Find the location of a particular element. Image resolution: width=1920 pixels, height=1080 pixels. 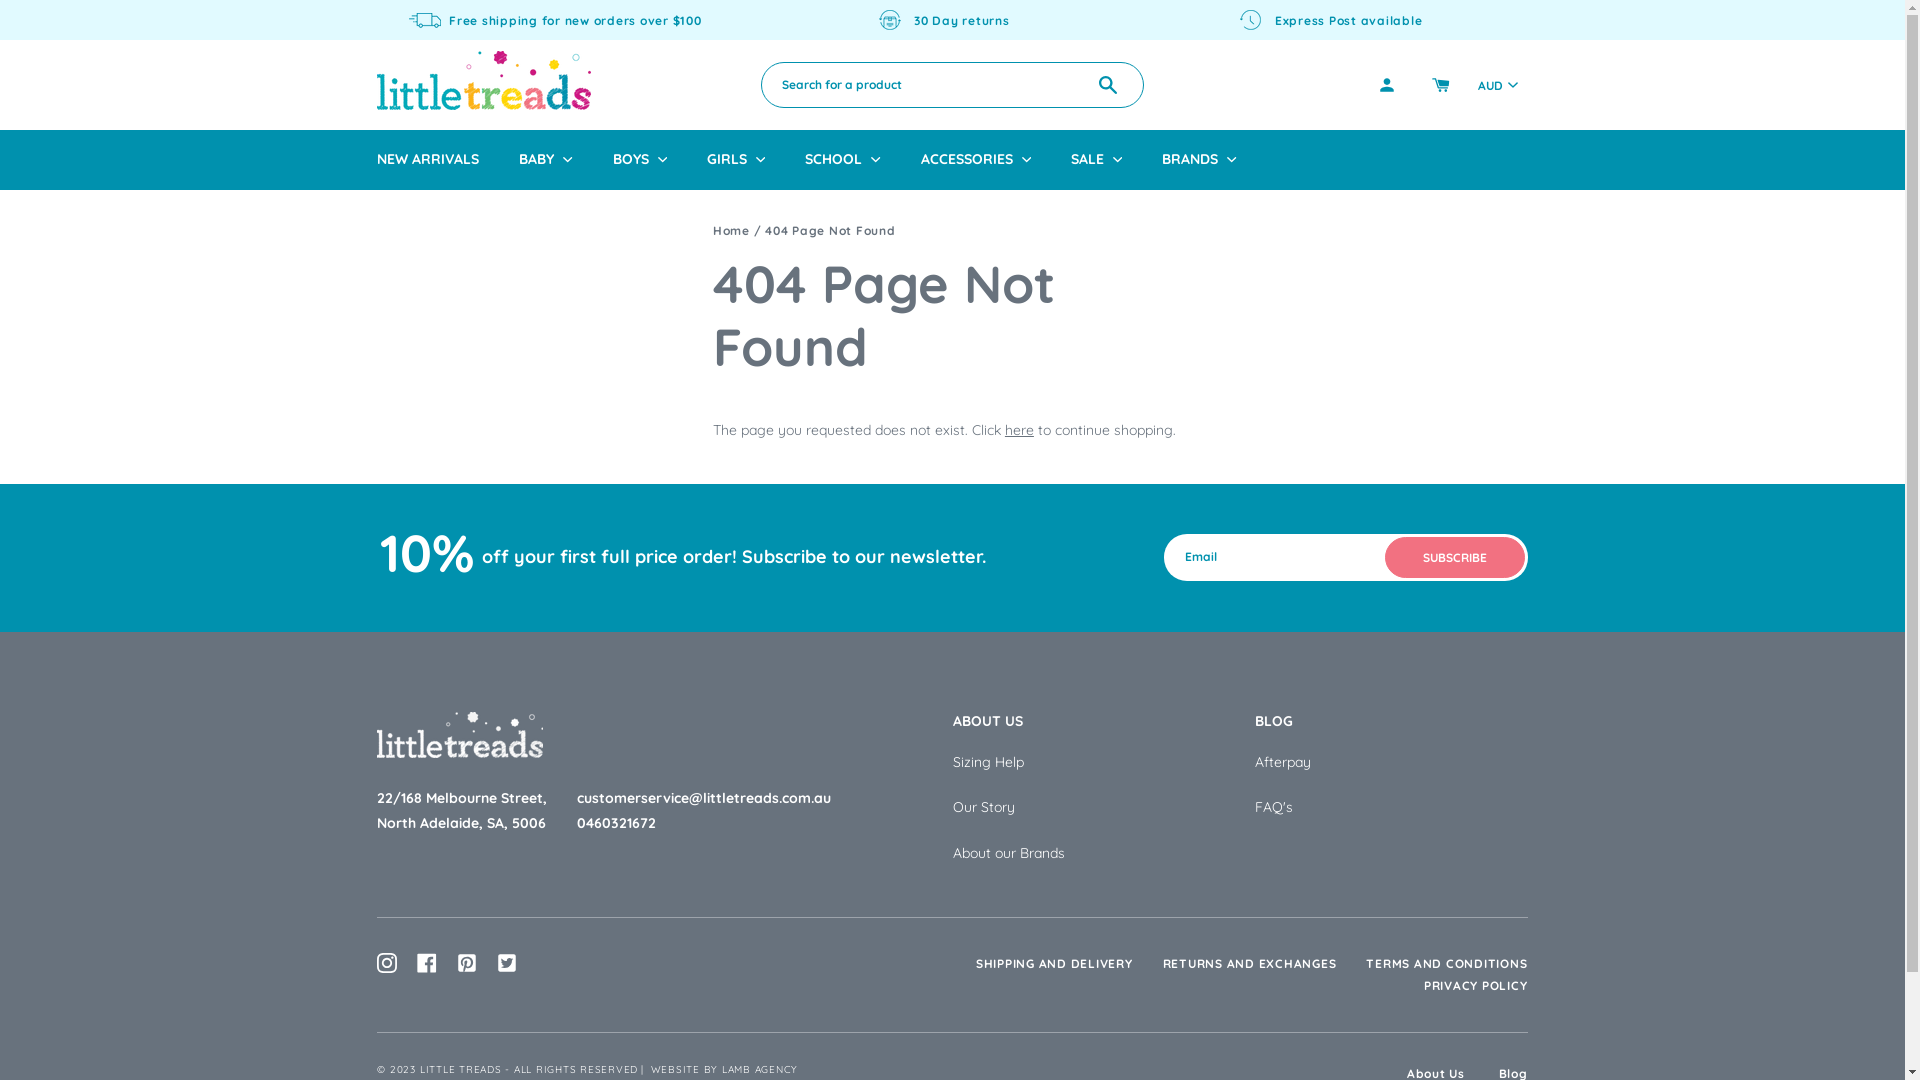

GIRLS is located at coordinates (736, 160).